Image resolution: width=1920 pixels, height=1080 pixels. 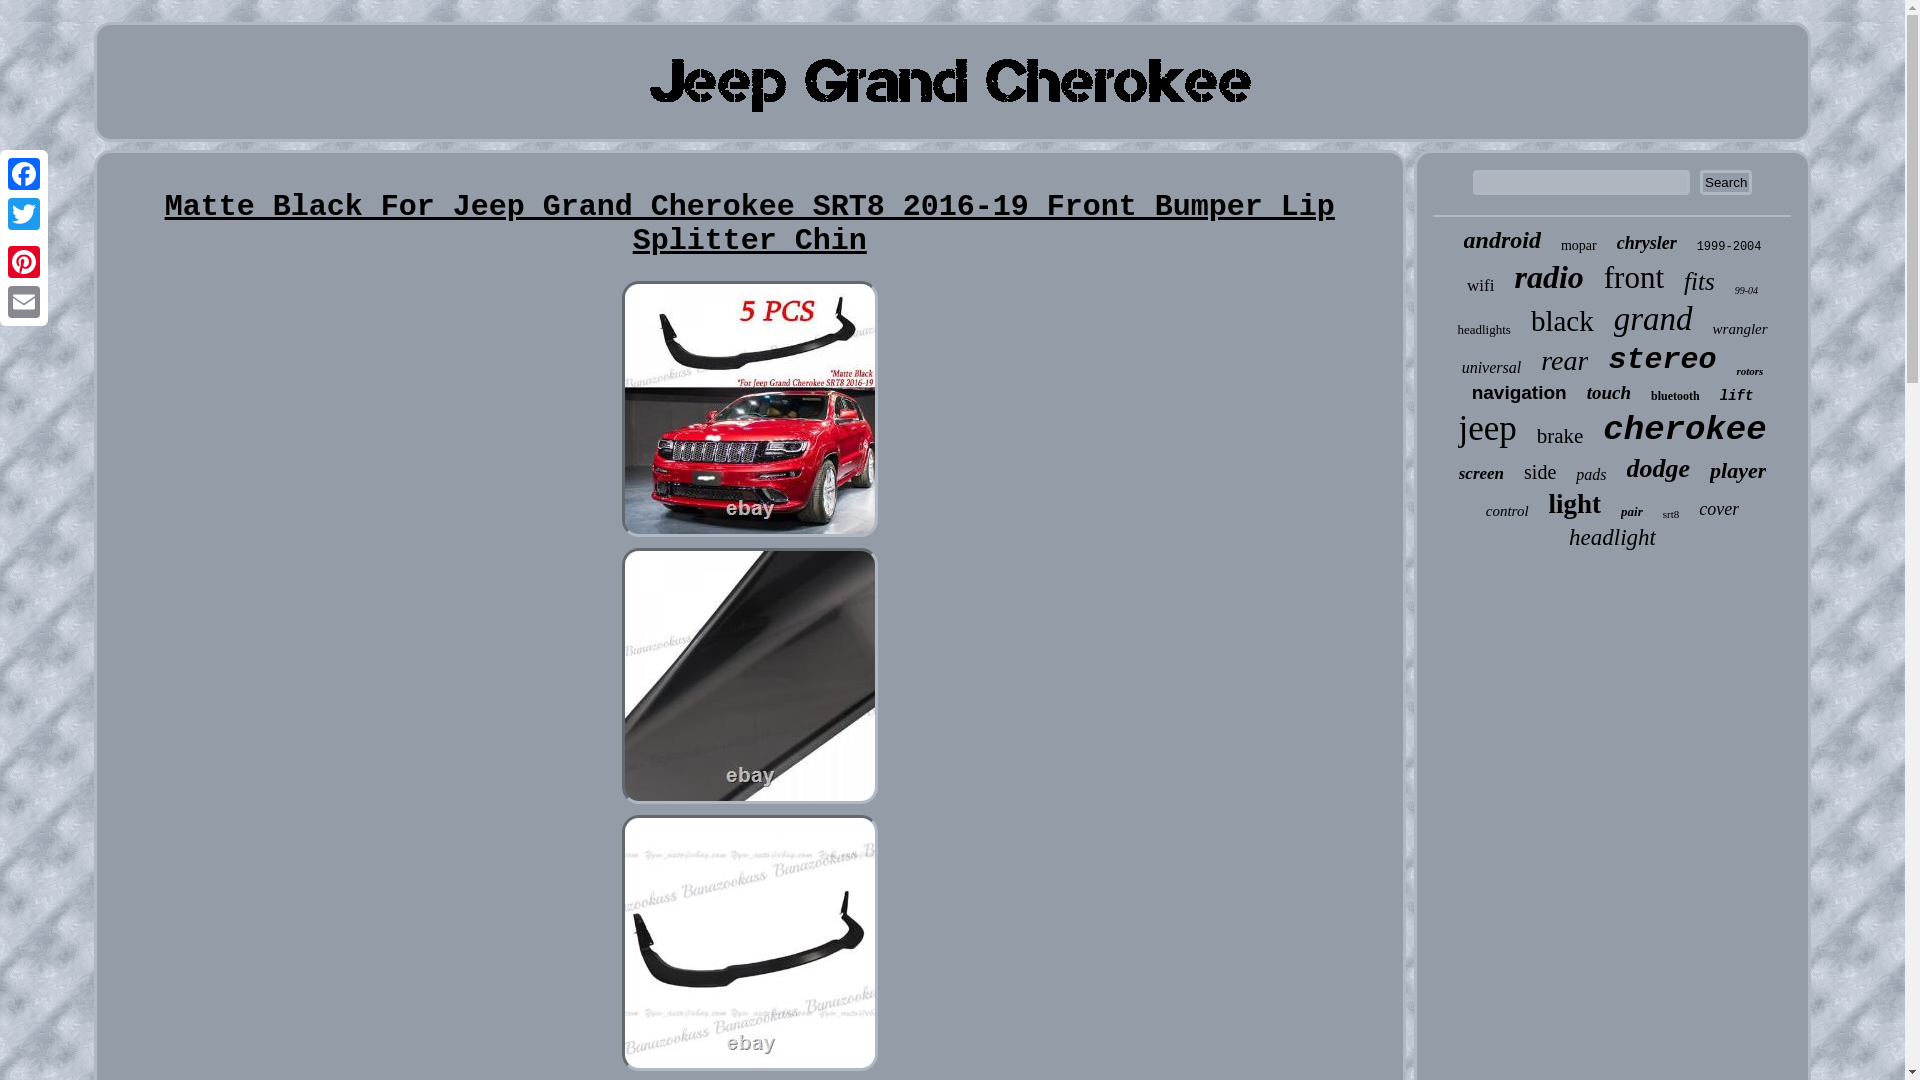 I want to click on mopar, so click(x=1578, y=245).